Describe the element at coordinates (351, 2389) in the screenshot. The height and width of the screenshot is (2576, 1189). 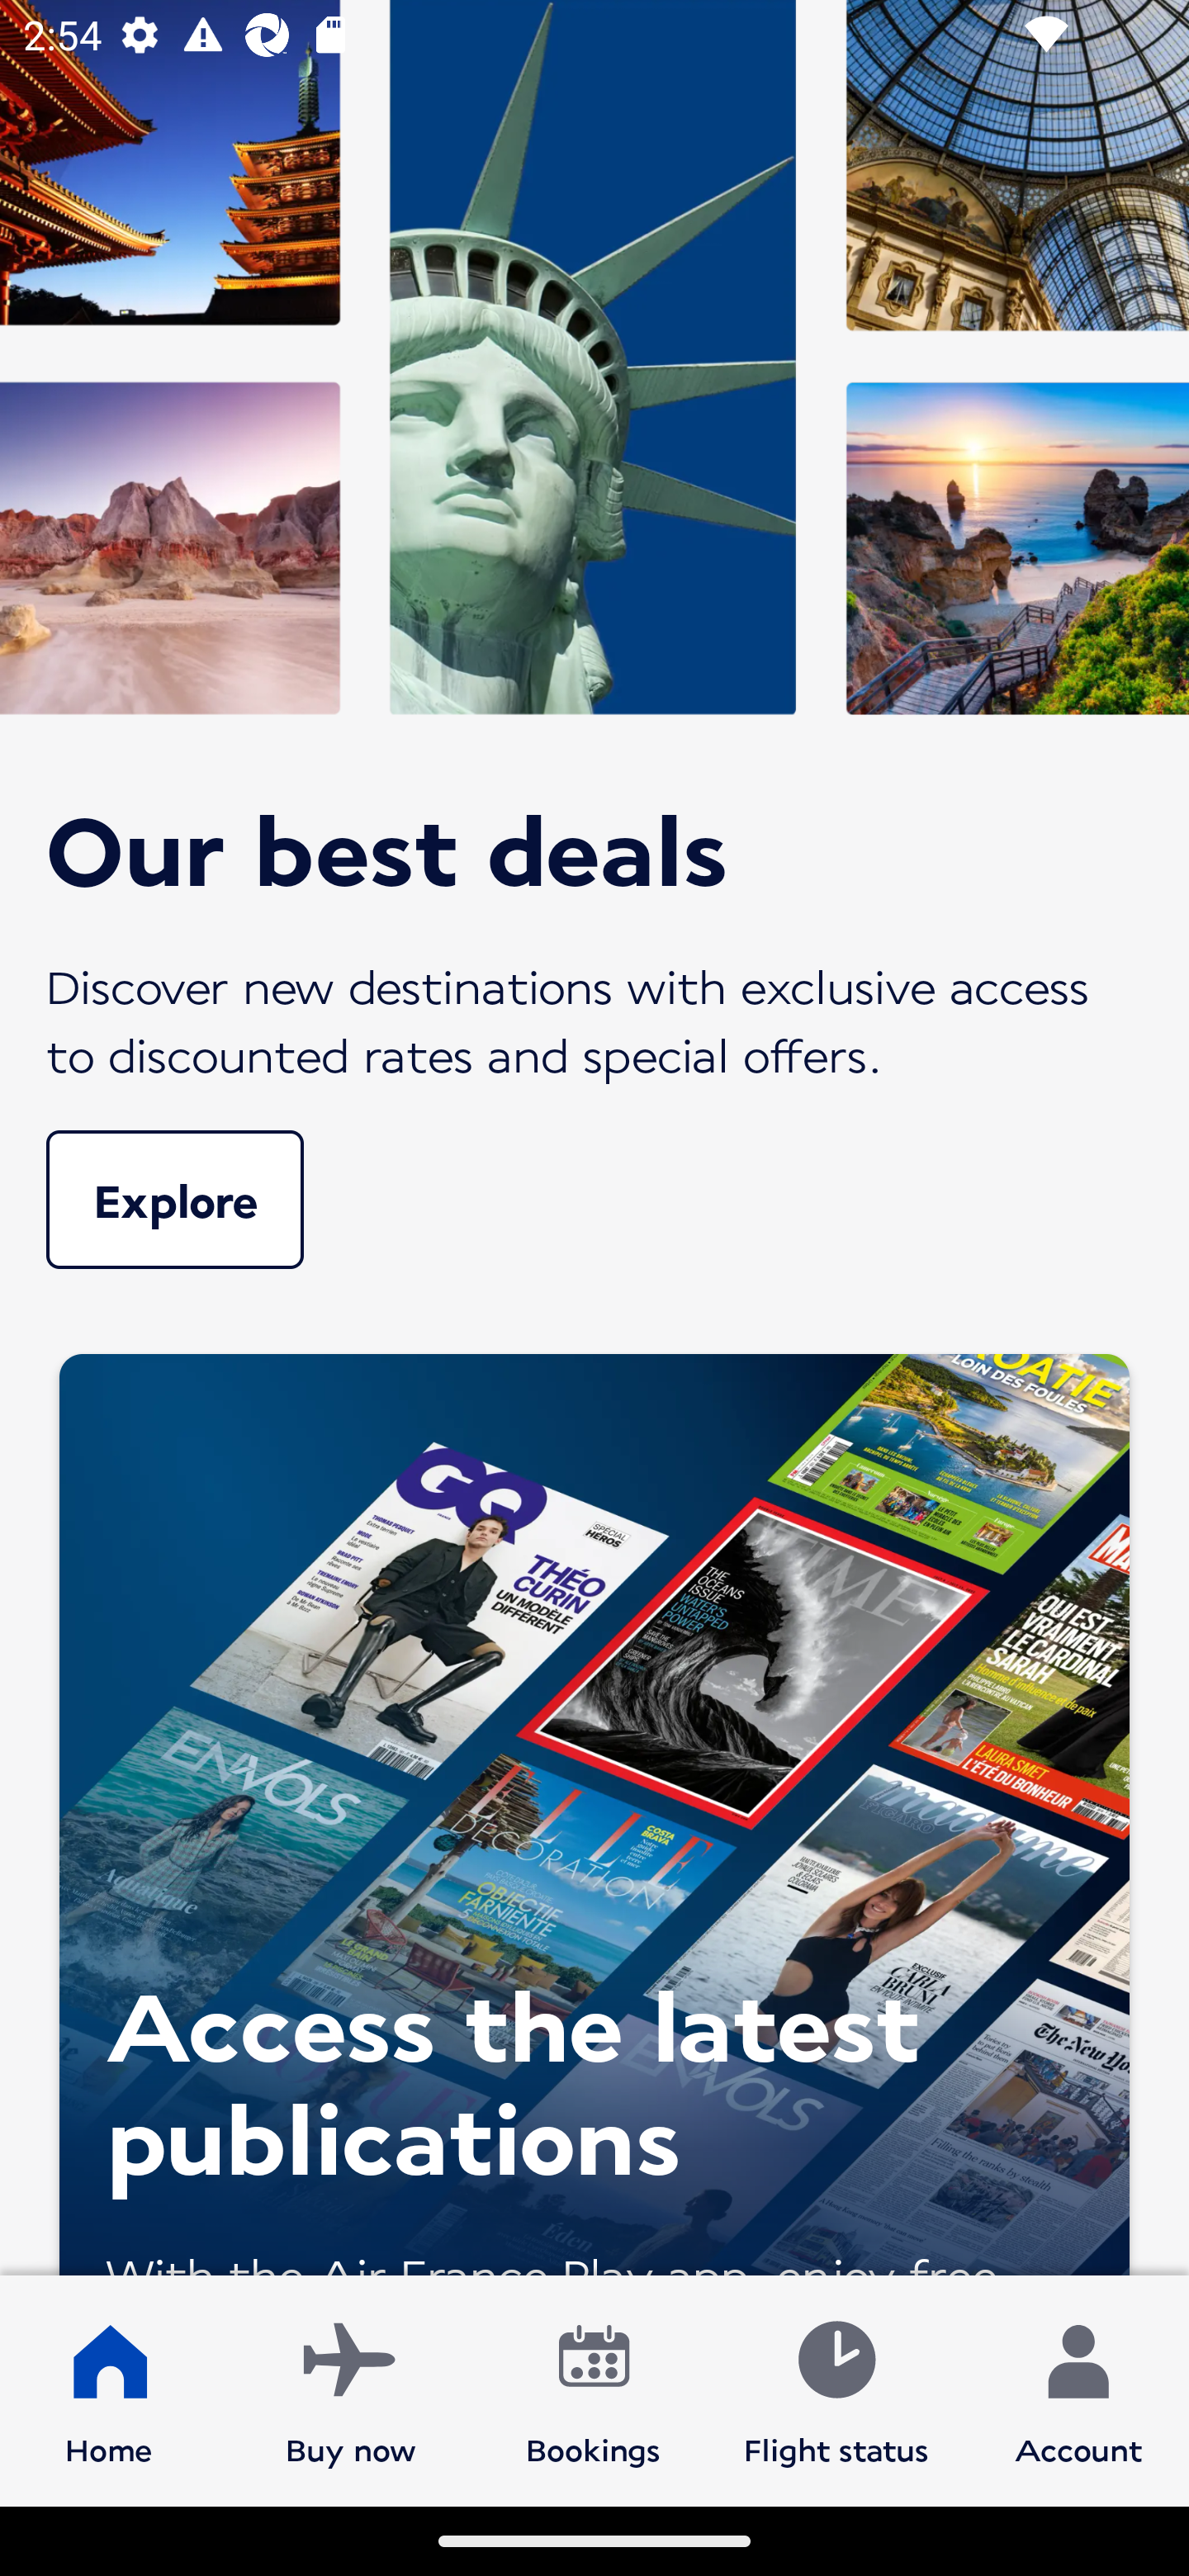
I see `Buy now` at that location.